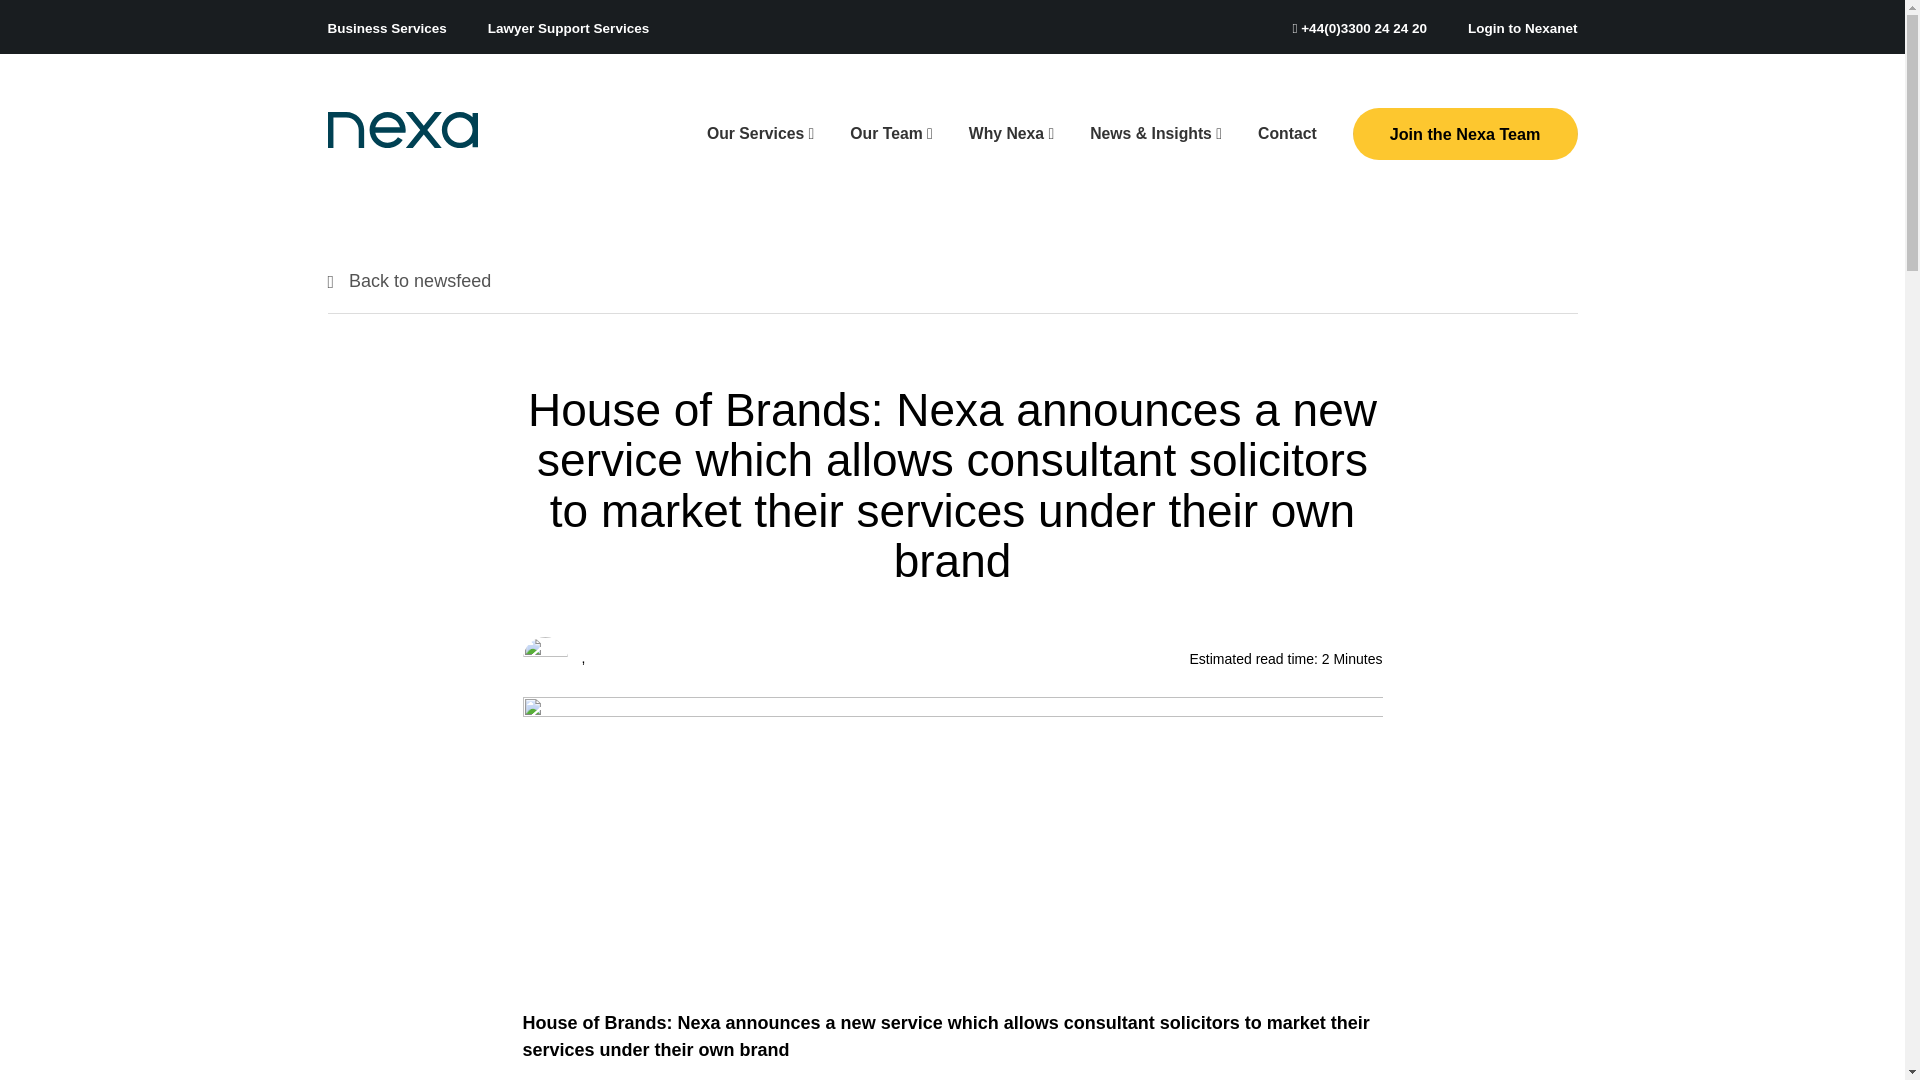  What do you see at coordinates (1466, 134) in the screenshot?
I see `Join the Nexa Team` at bounding box center [1466, 134].